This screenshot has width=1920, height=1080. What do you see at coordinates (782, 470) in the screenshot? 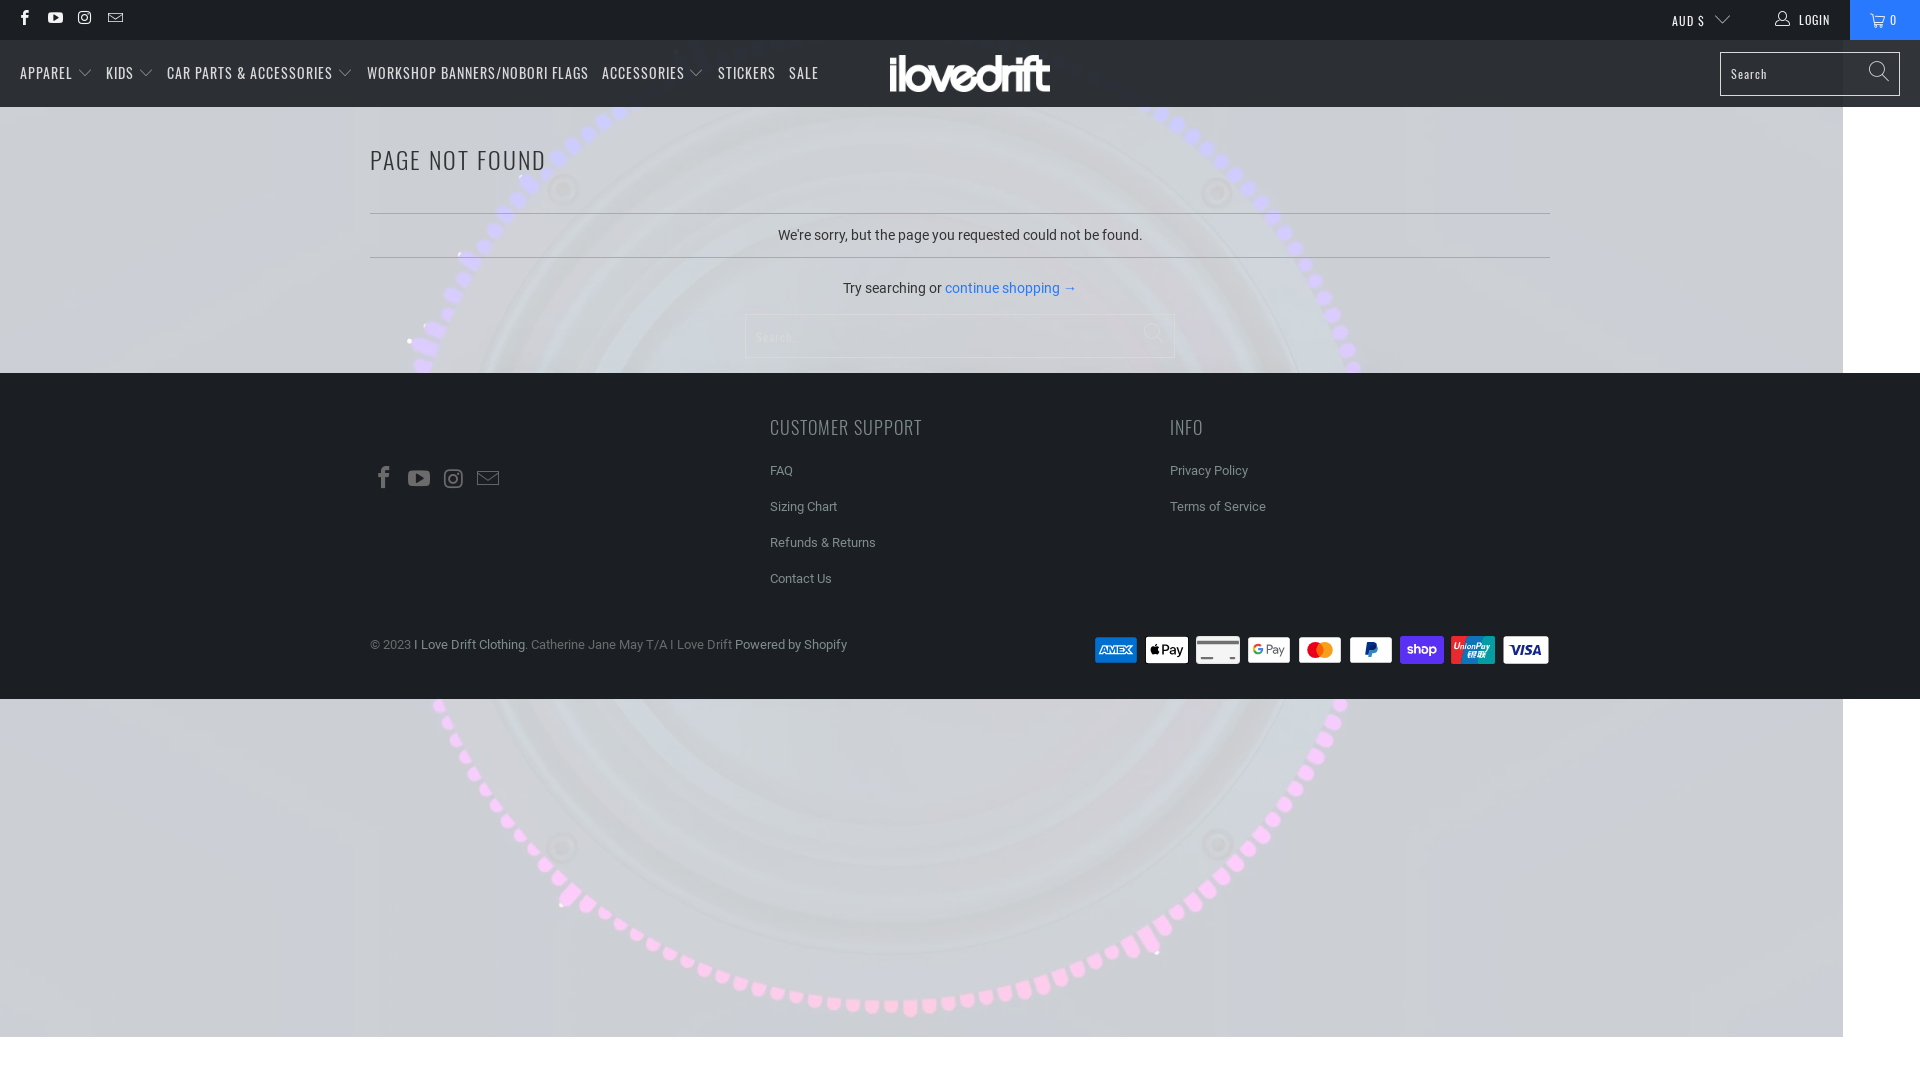
I see `FAQ` at bounding box center [782, 470].